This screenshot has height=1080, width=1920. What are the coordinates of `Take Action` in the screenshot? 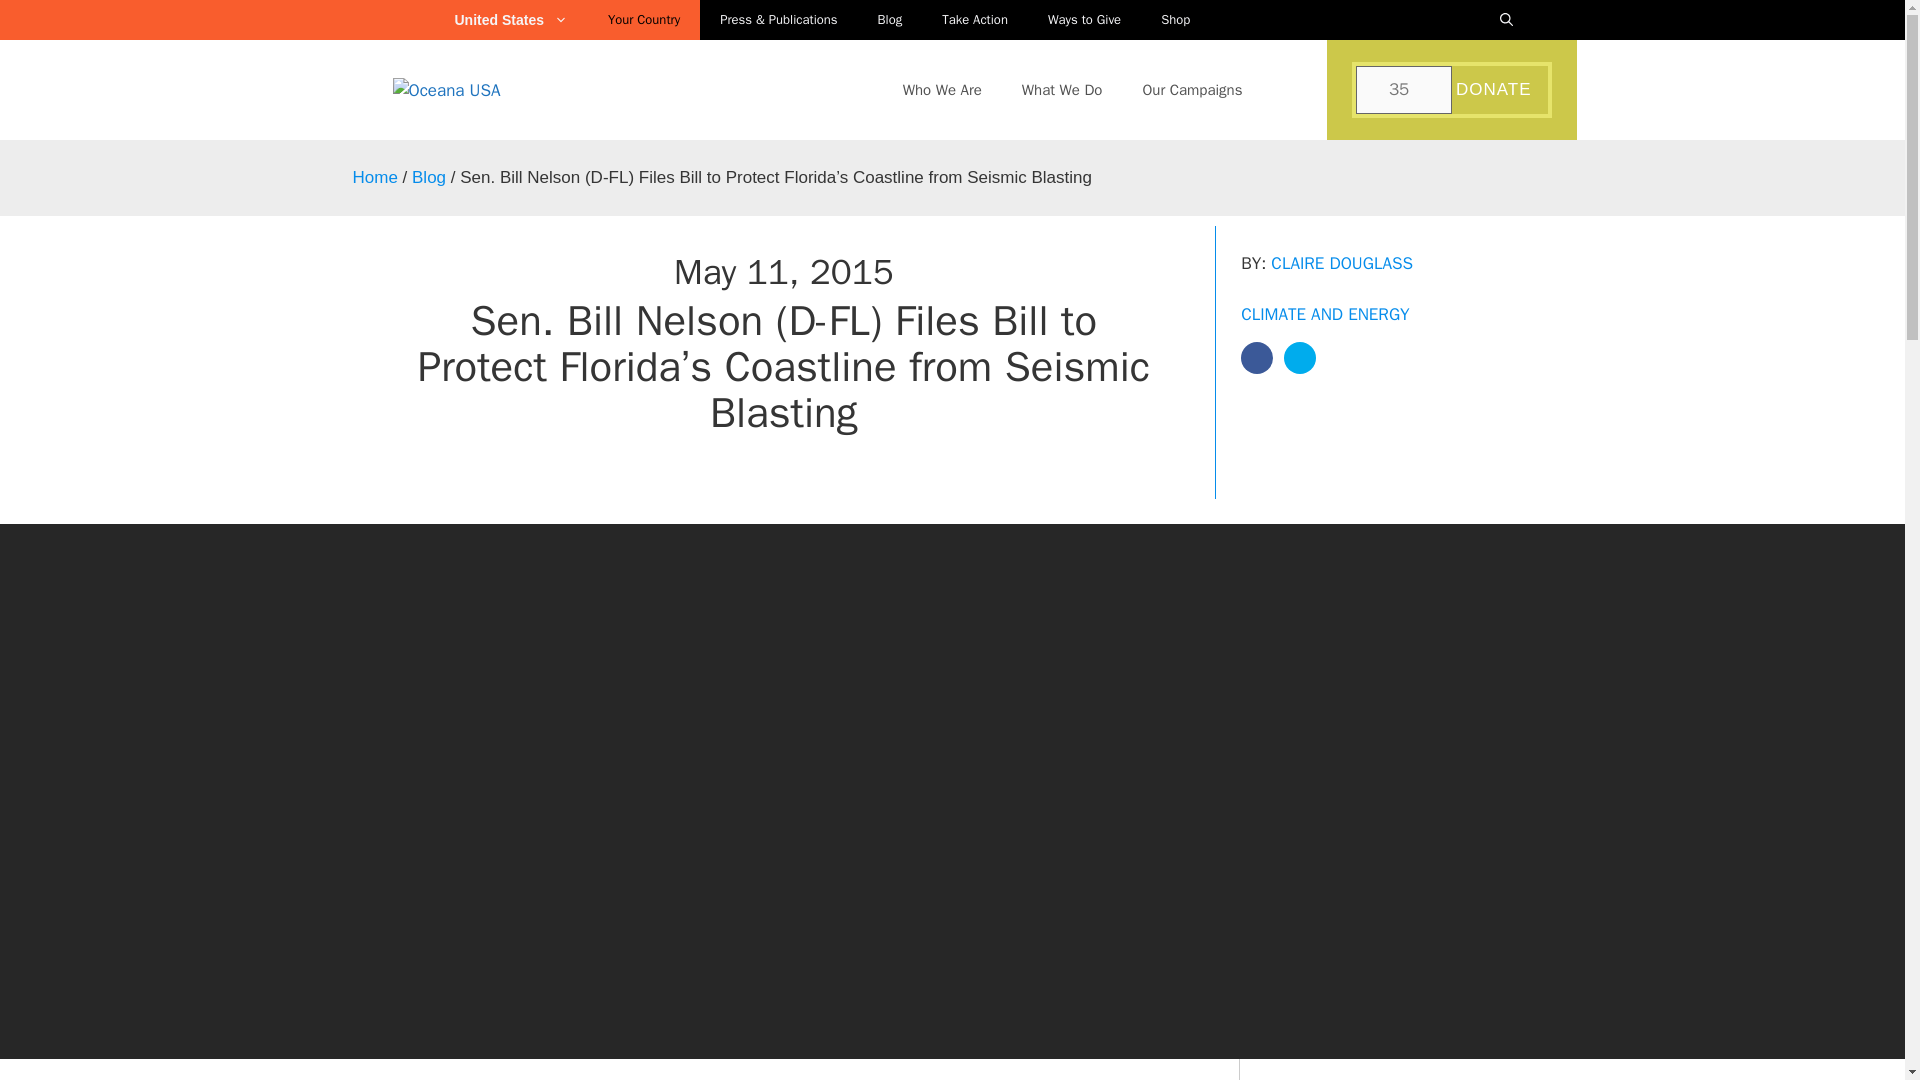 It's located at (974, 20).